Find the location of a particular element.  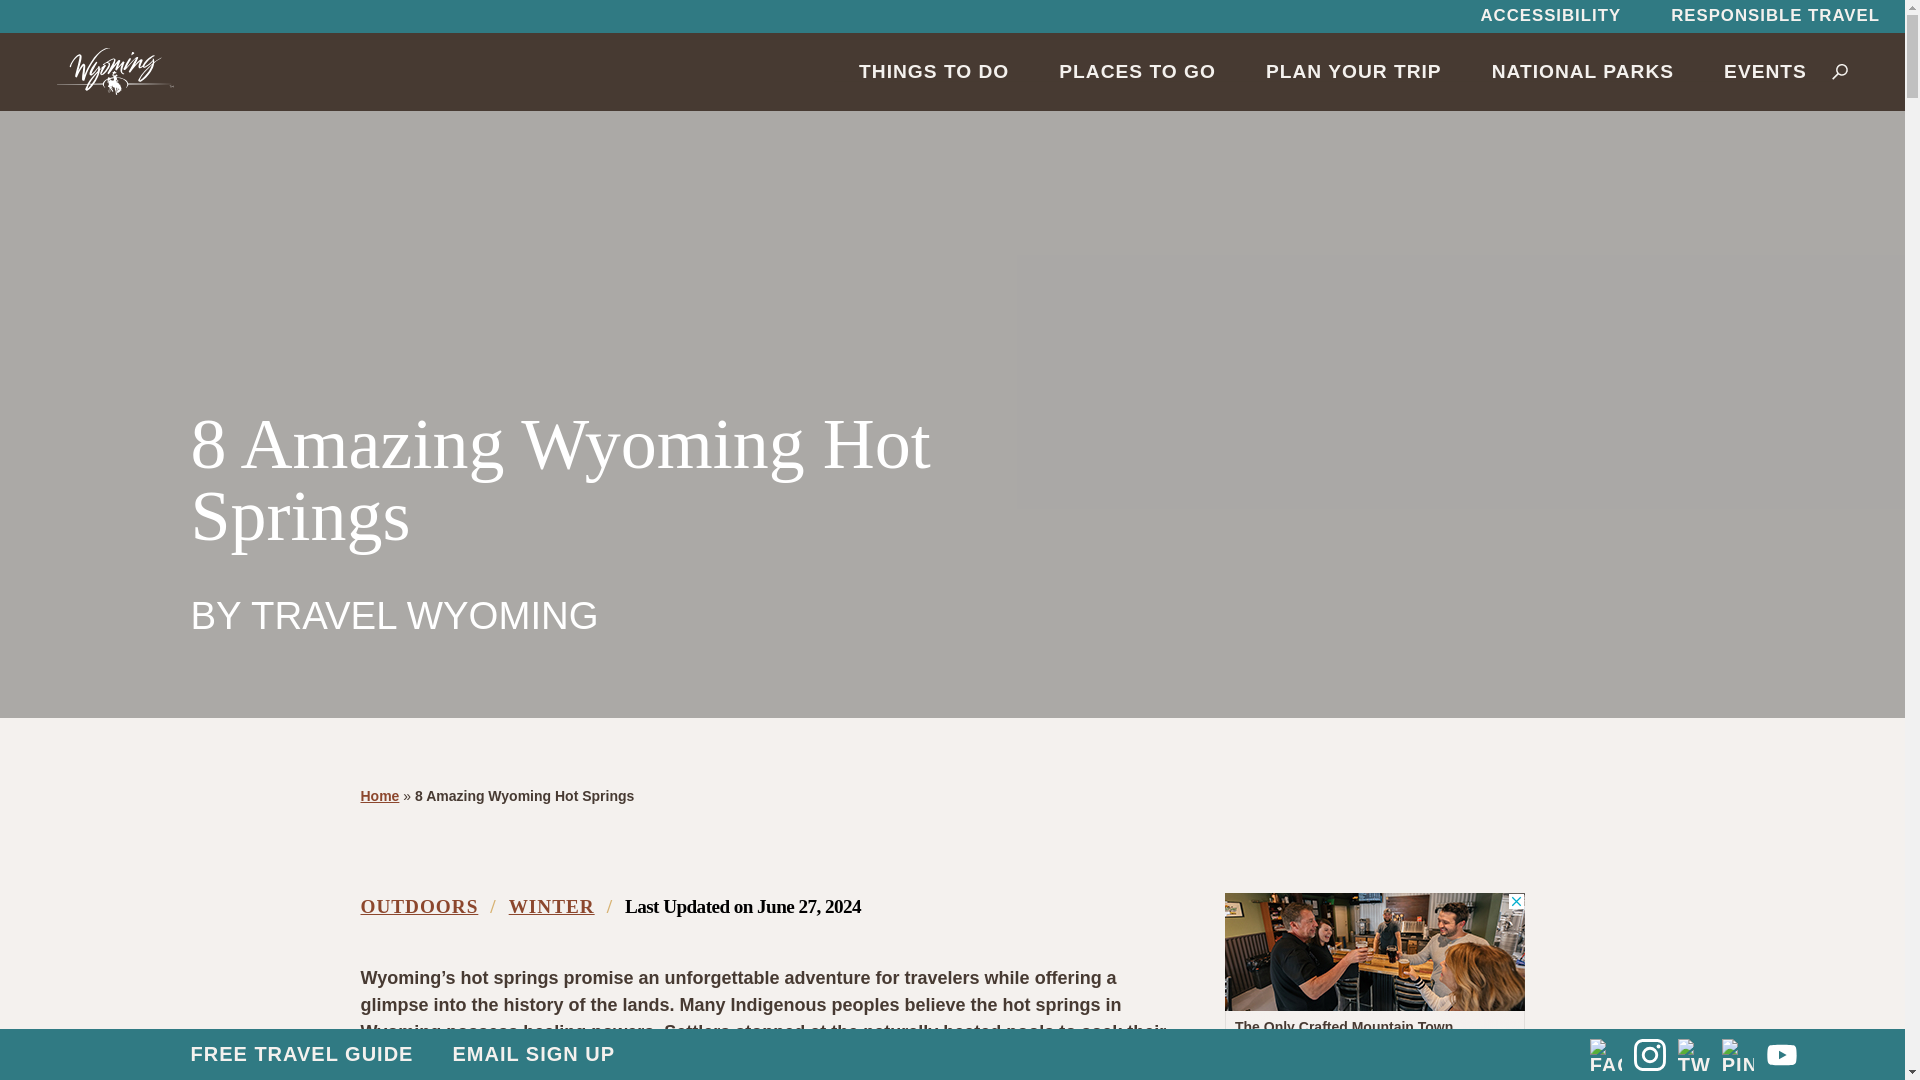

NATIONAL PARKS is located at coordinates (1582, 71).